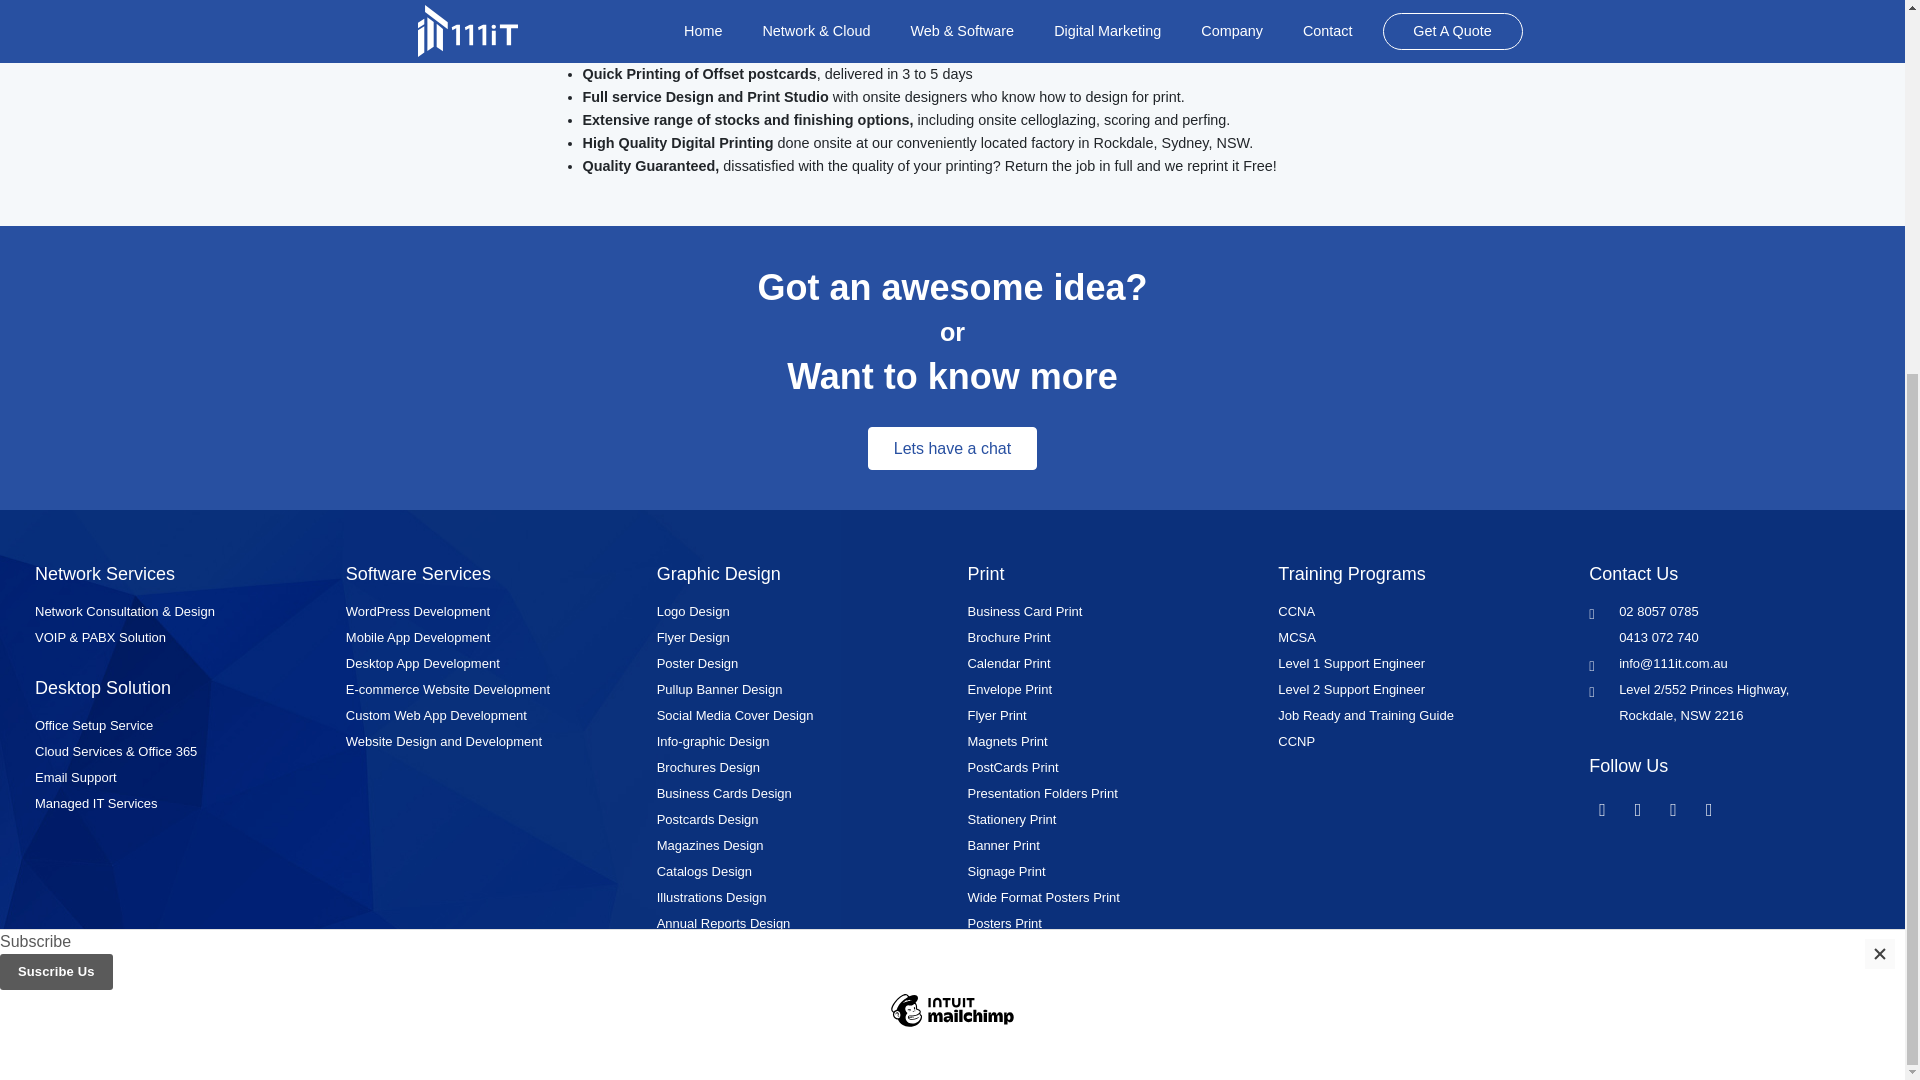  I want to click on E-commerce Website Development, so click(447, 688).